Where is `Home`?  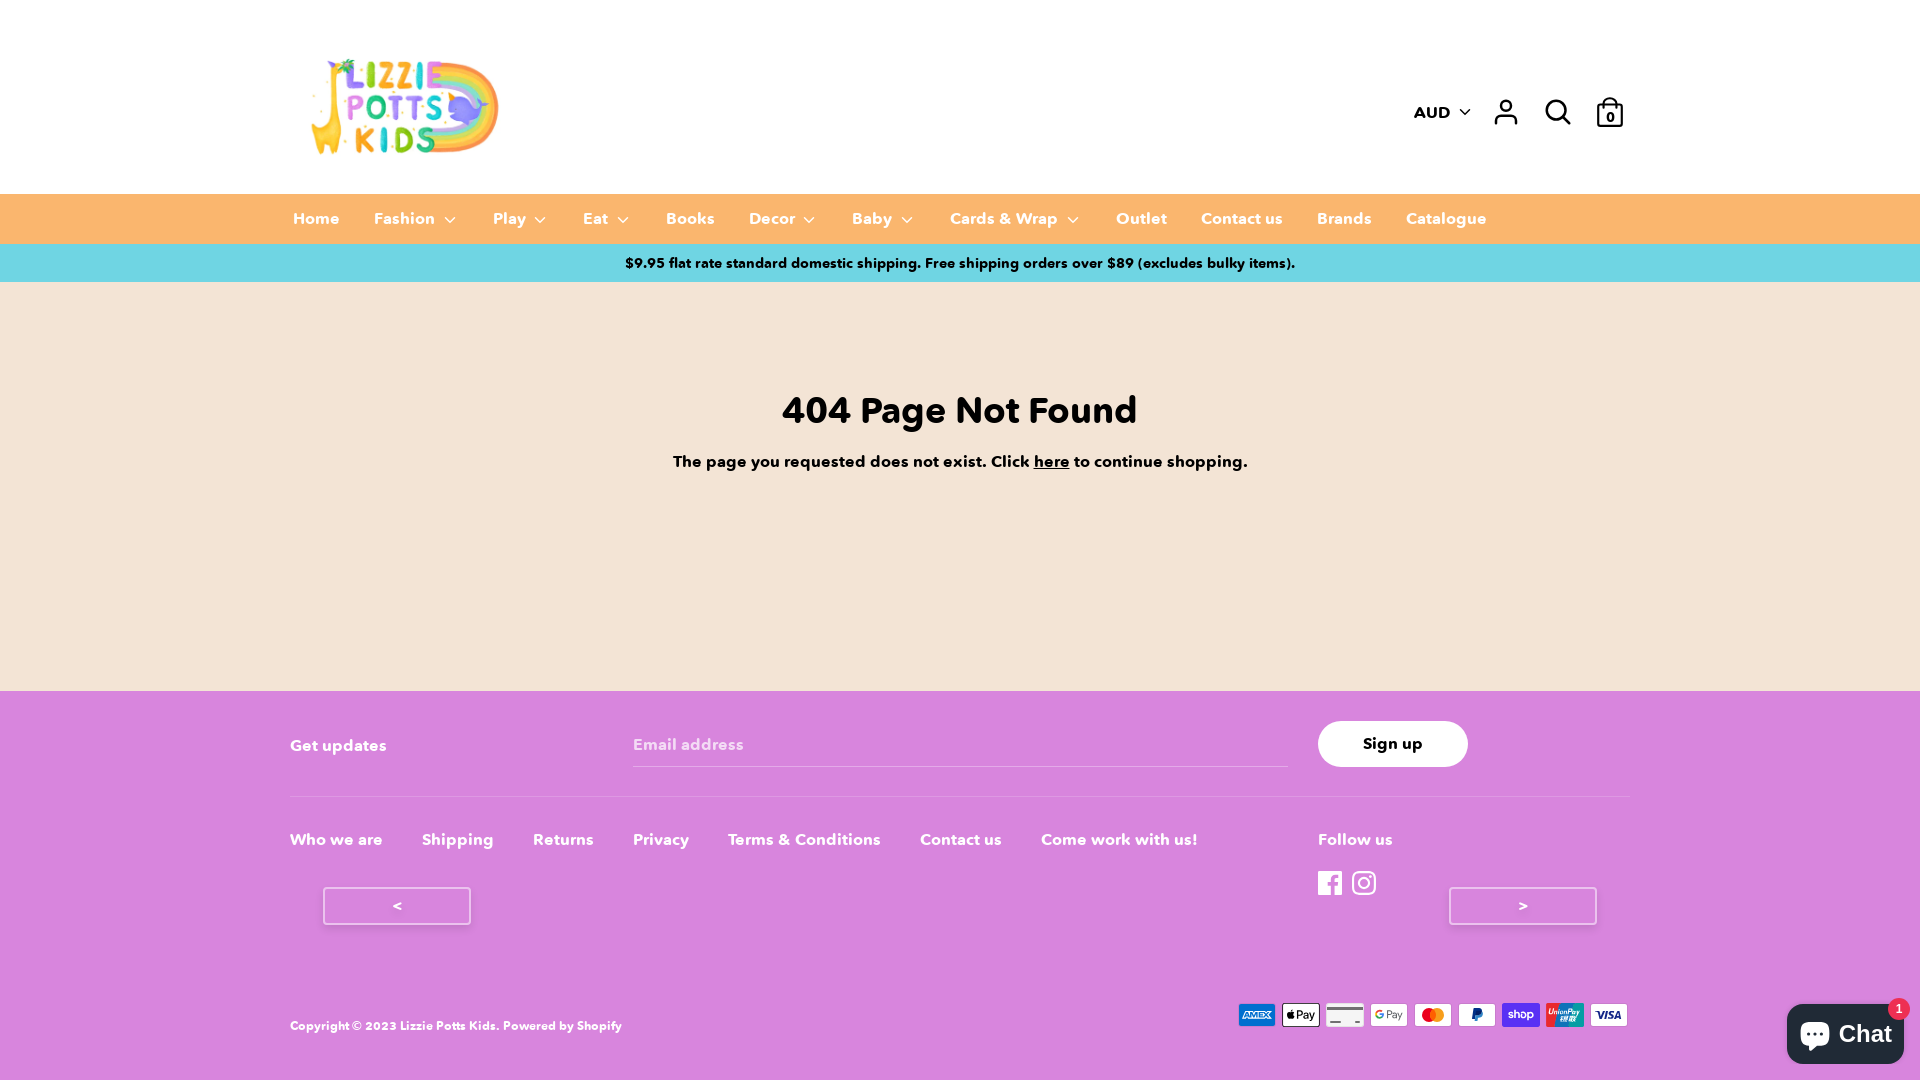 Home is located at coordinates (316, 225).